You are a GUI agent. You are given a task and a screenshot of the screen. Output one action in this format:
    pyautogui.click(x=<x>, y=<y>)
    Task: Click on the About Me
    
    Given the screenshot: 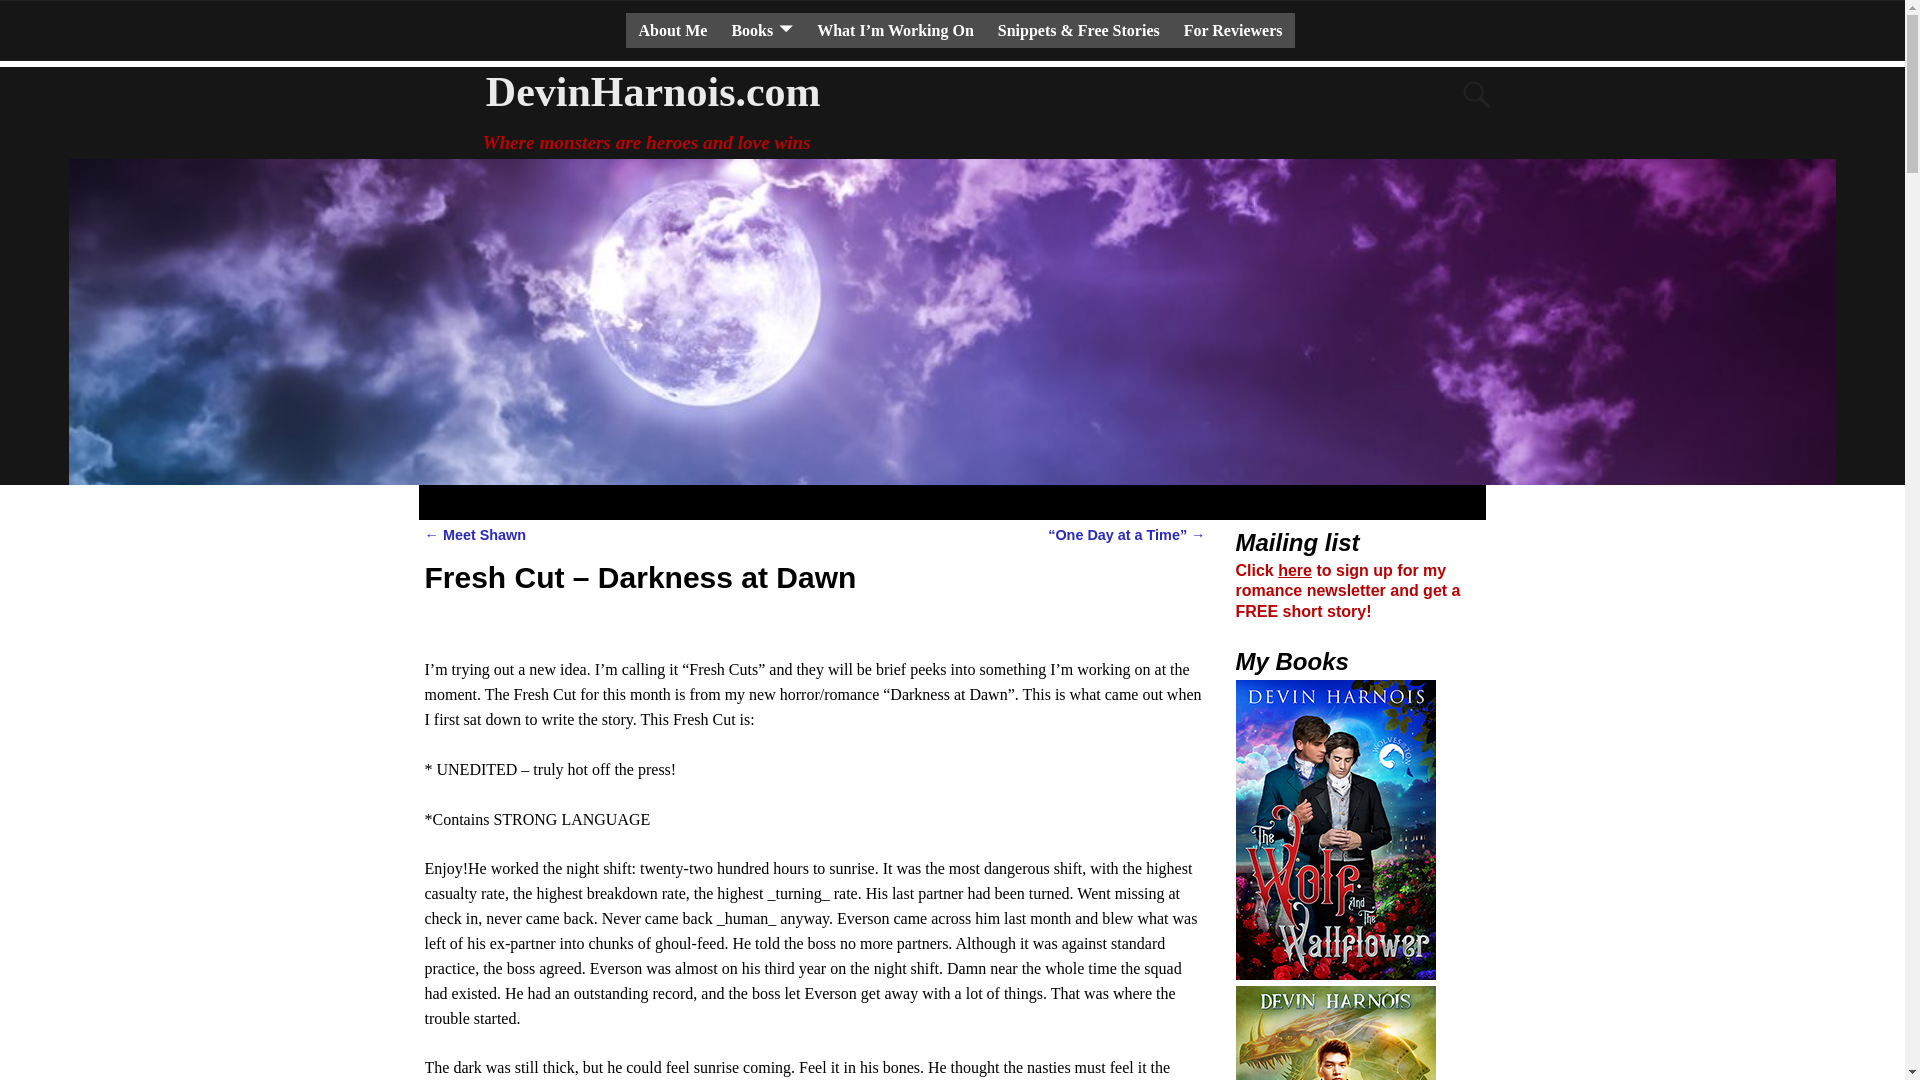 What is the action you would take?
    pyautogui.click(x=672, y=30)
    